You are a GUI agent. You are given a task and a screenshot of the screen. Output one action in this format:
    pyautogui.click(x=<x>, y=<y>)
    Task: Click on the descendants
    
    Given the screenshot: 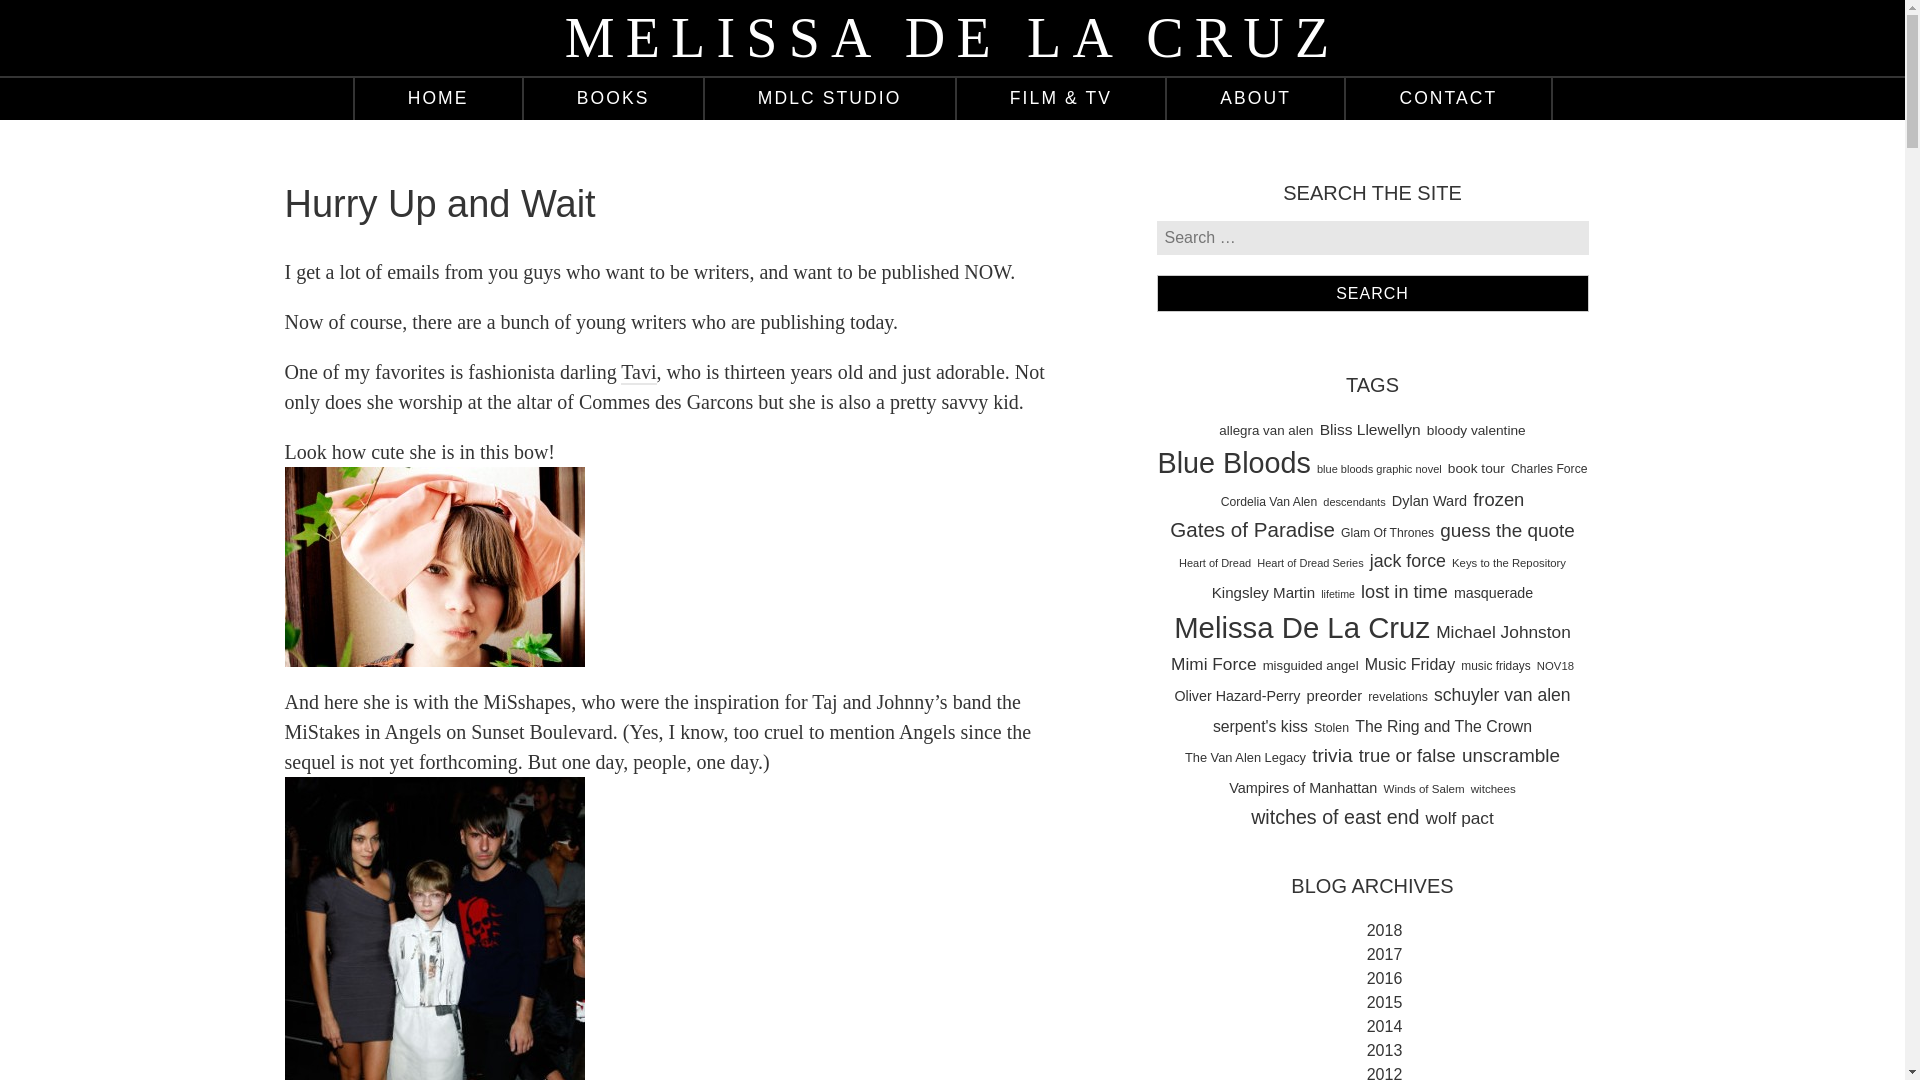 What is the action you would take?
    pyautogui.click(x=1353, y=502)
    